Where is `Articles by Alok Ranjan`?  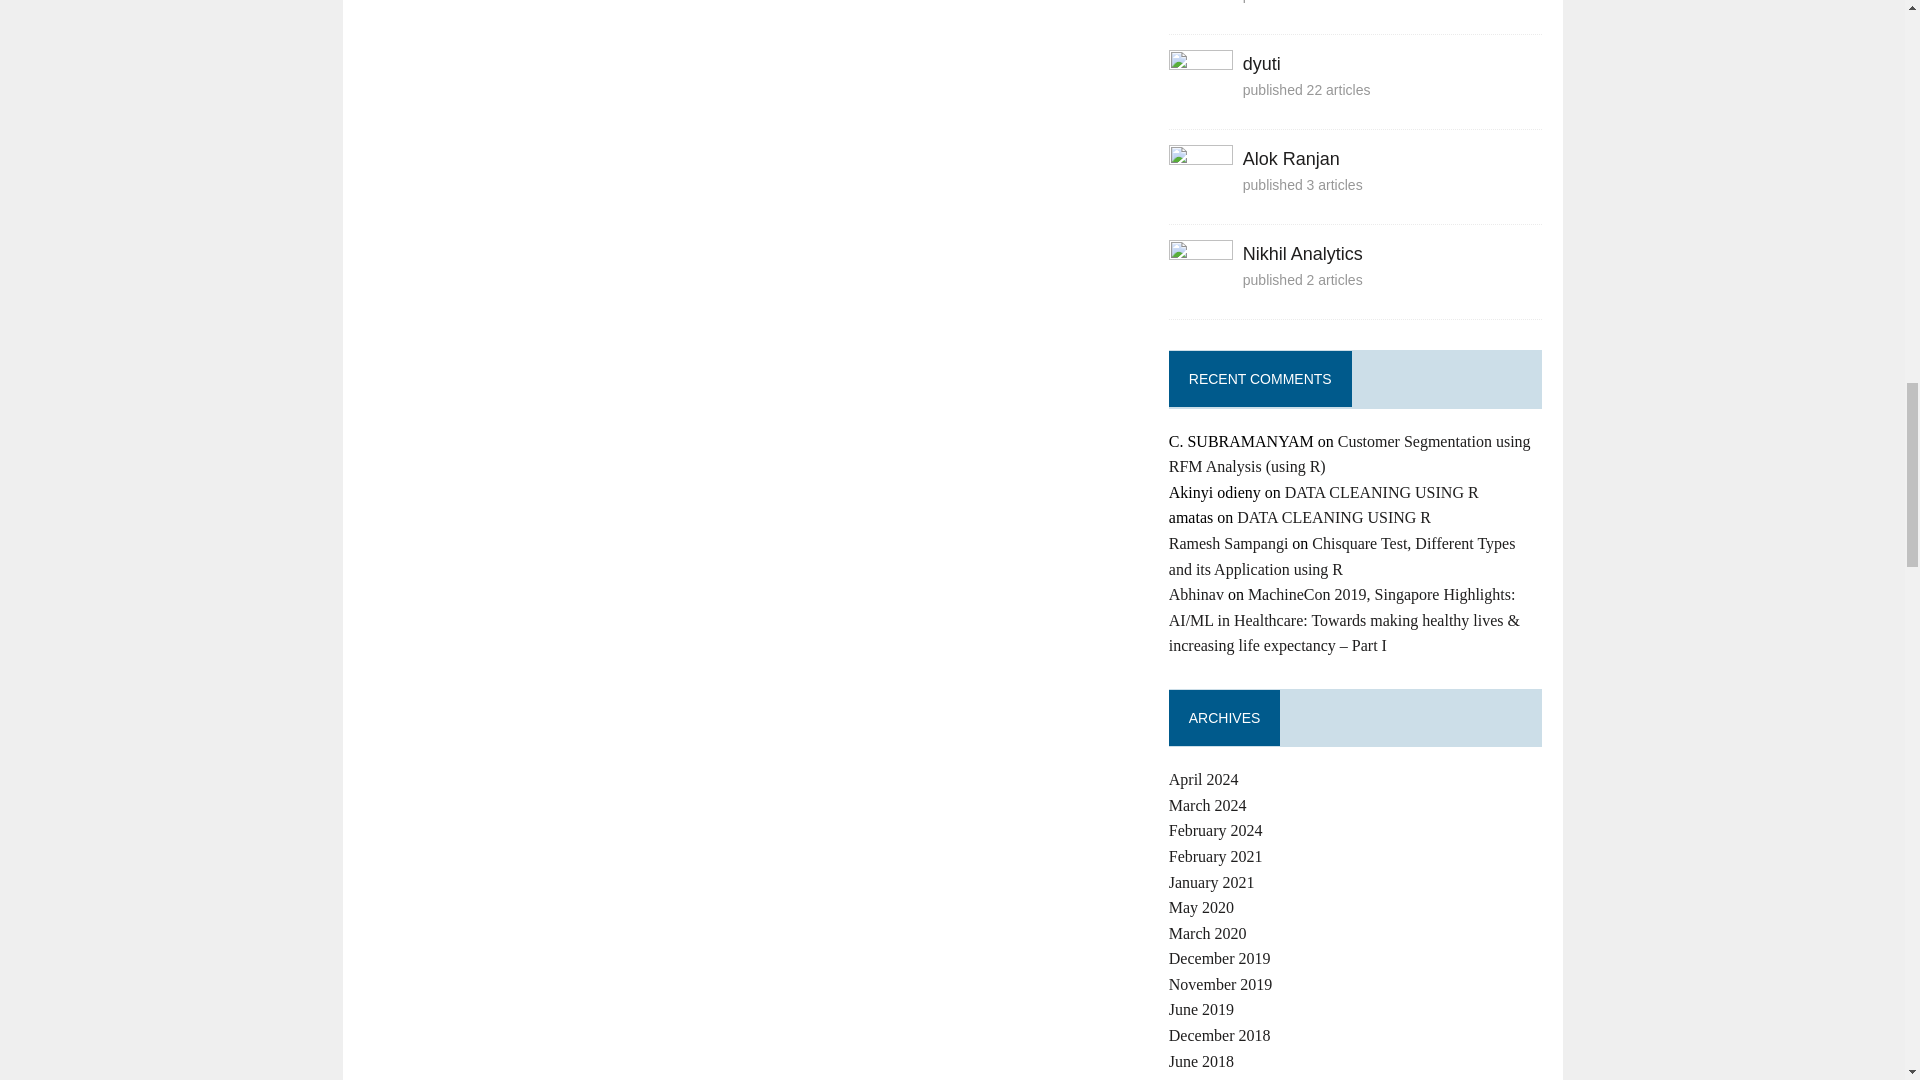
Articles by Alok Ranjan is located at coordinates (1291, 158).